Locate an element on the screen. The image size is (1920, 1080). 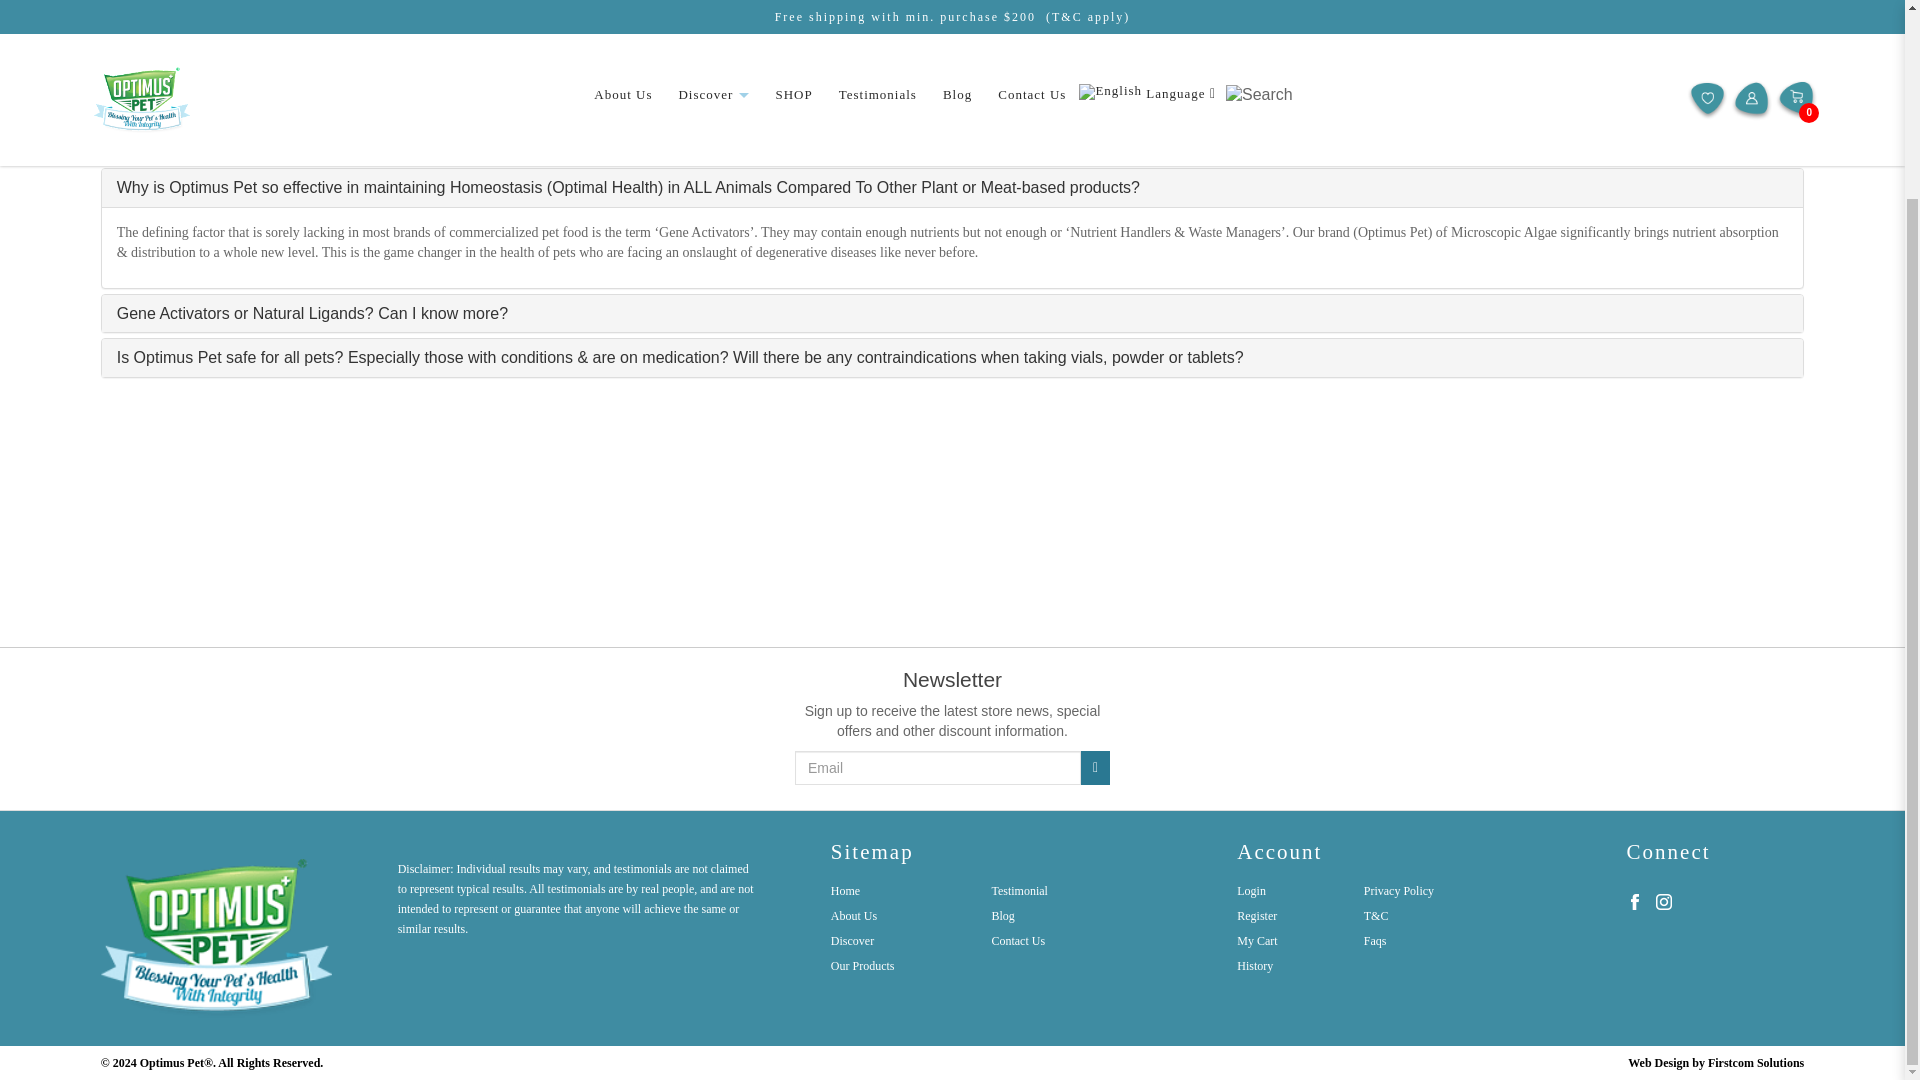
Instagram is located at coordinates (1664, 900).